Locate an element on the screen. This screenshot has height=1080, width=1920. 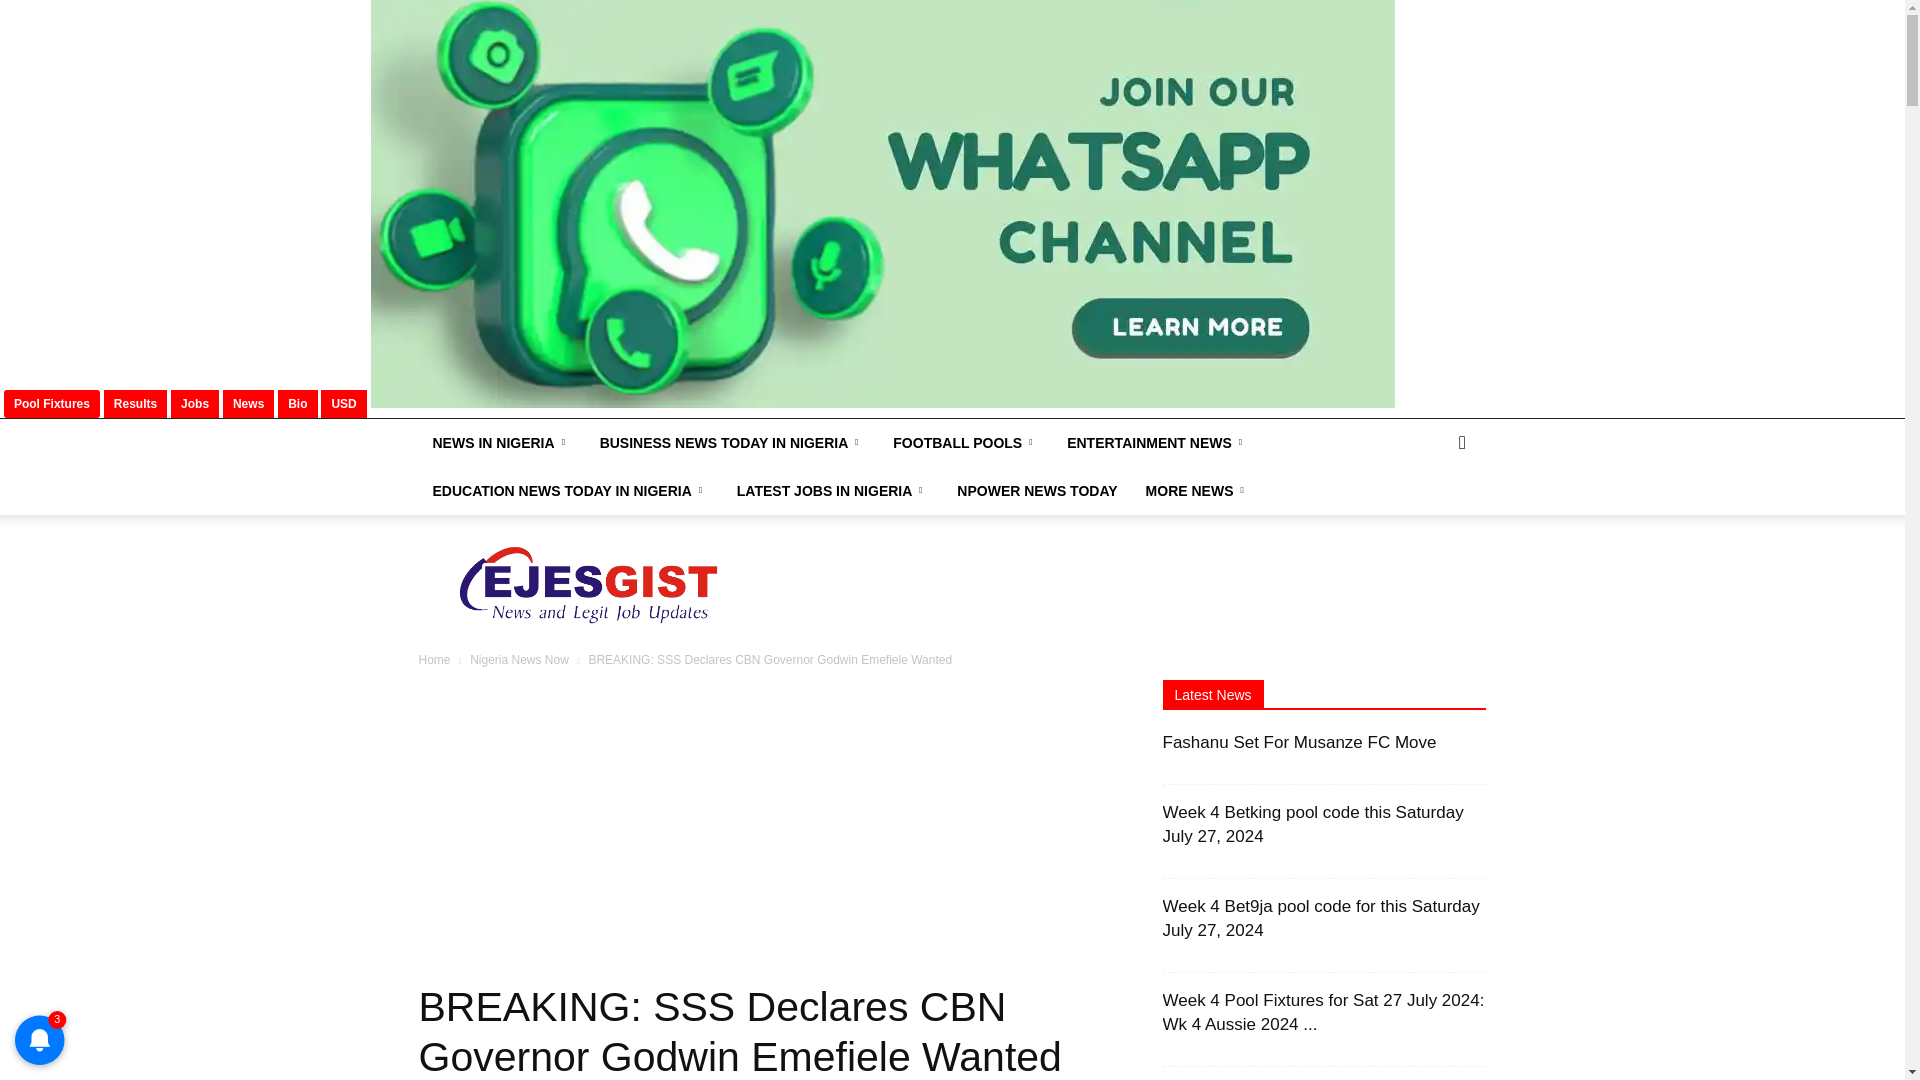
Results is located at coordinates (135, 404).